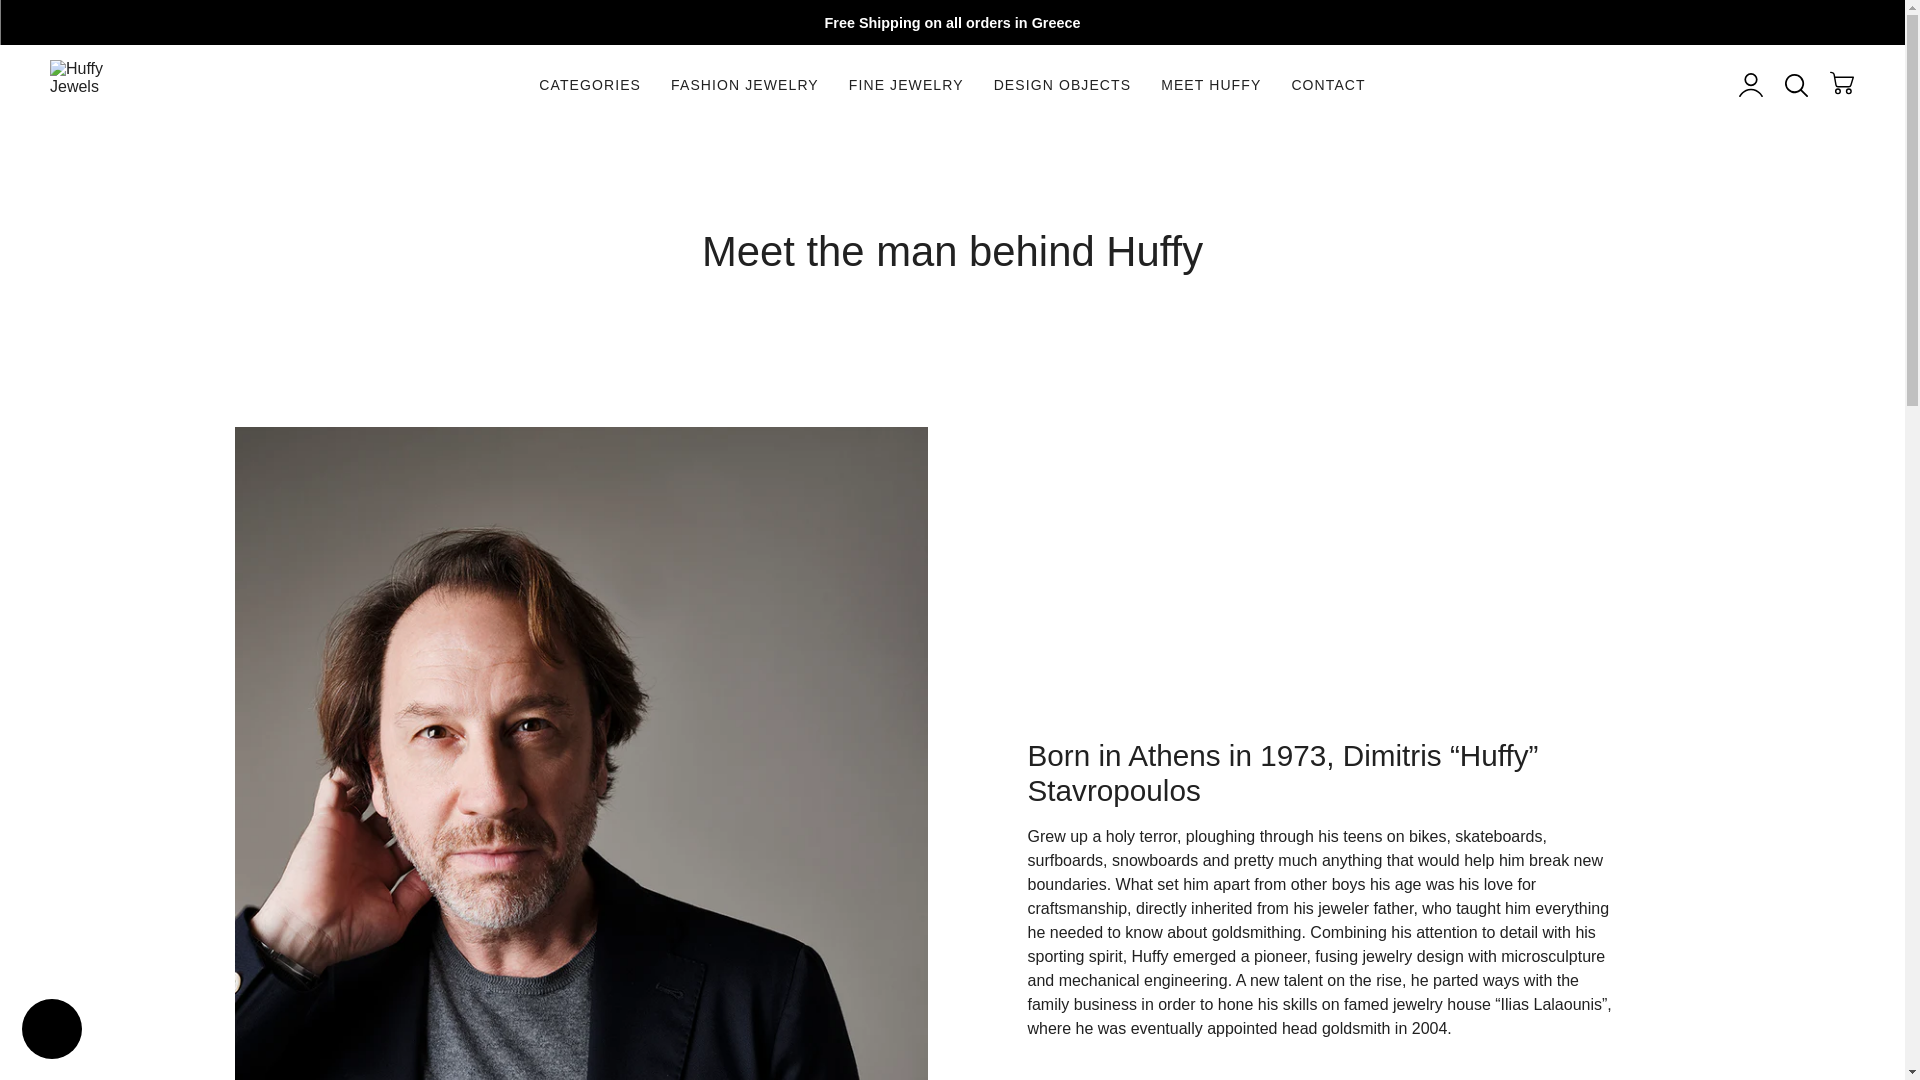 The height and width of the screenshot is (1080, 1920). What do you see at coordinates (1328, 86) in the screenshot?
I see `CONTACT` at bounding box center [1328, 86].